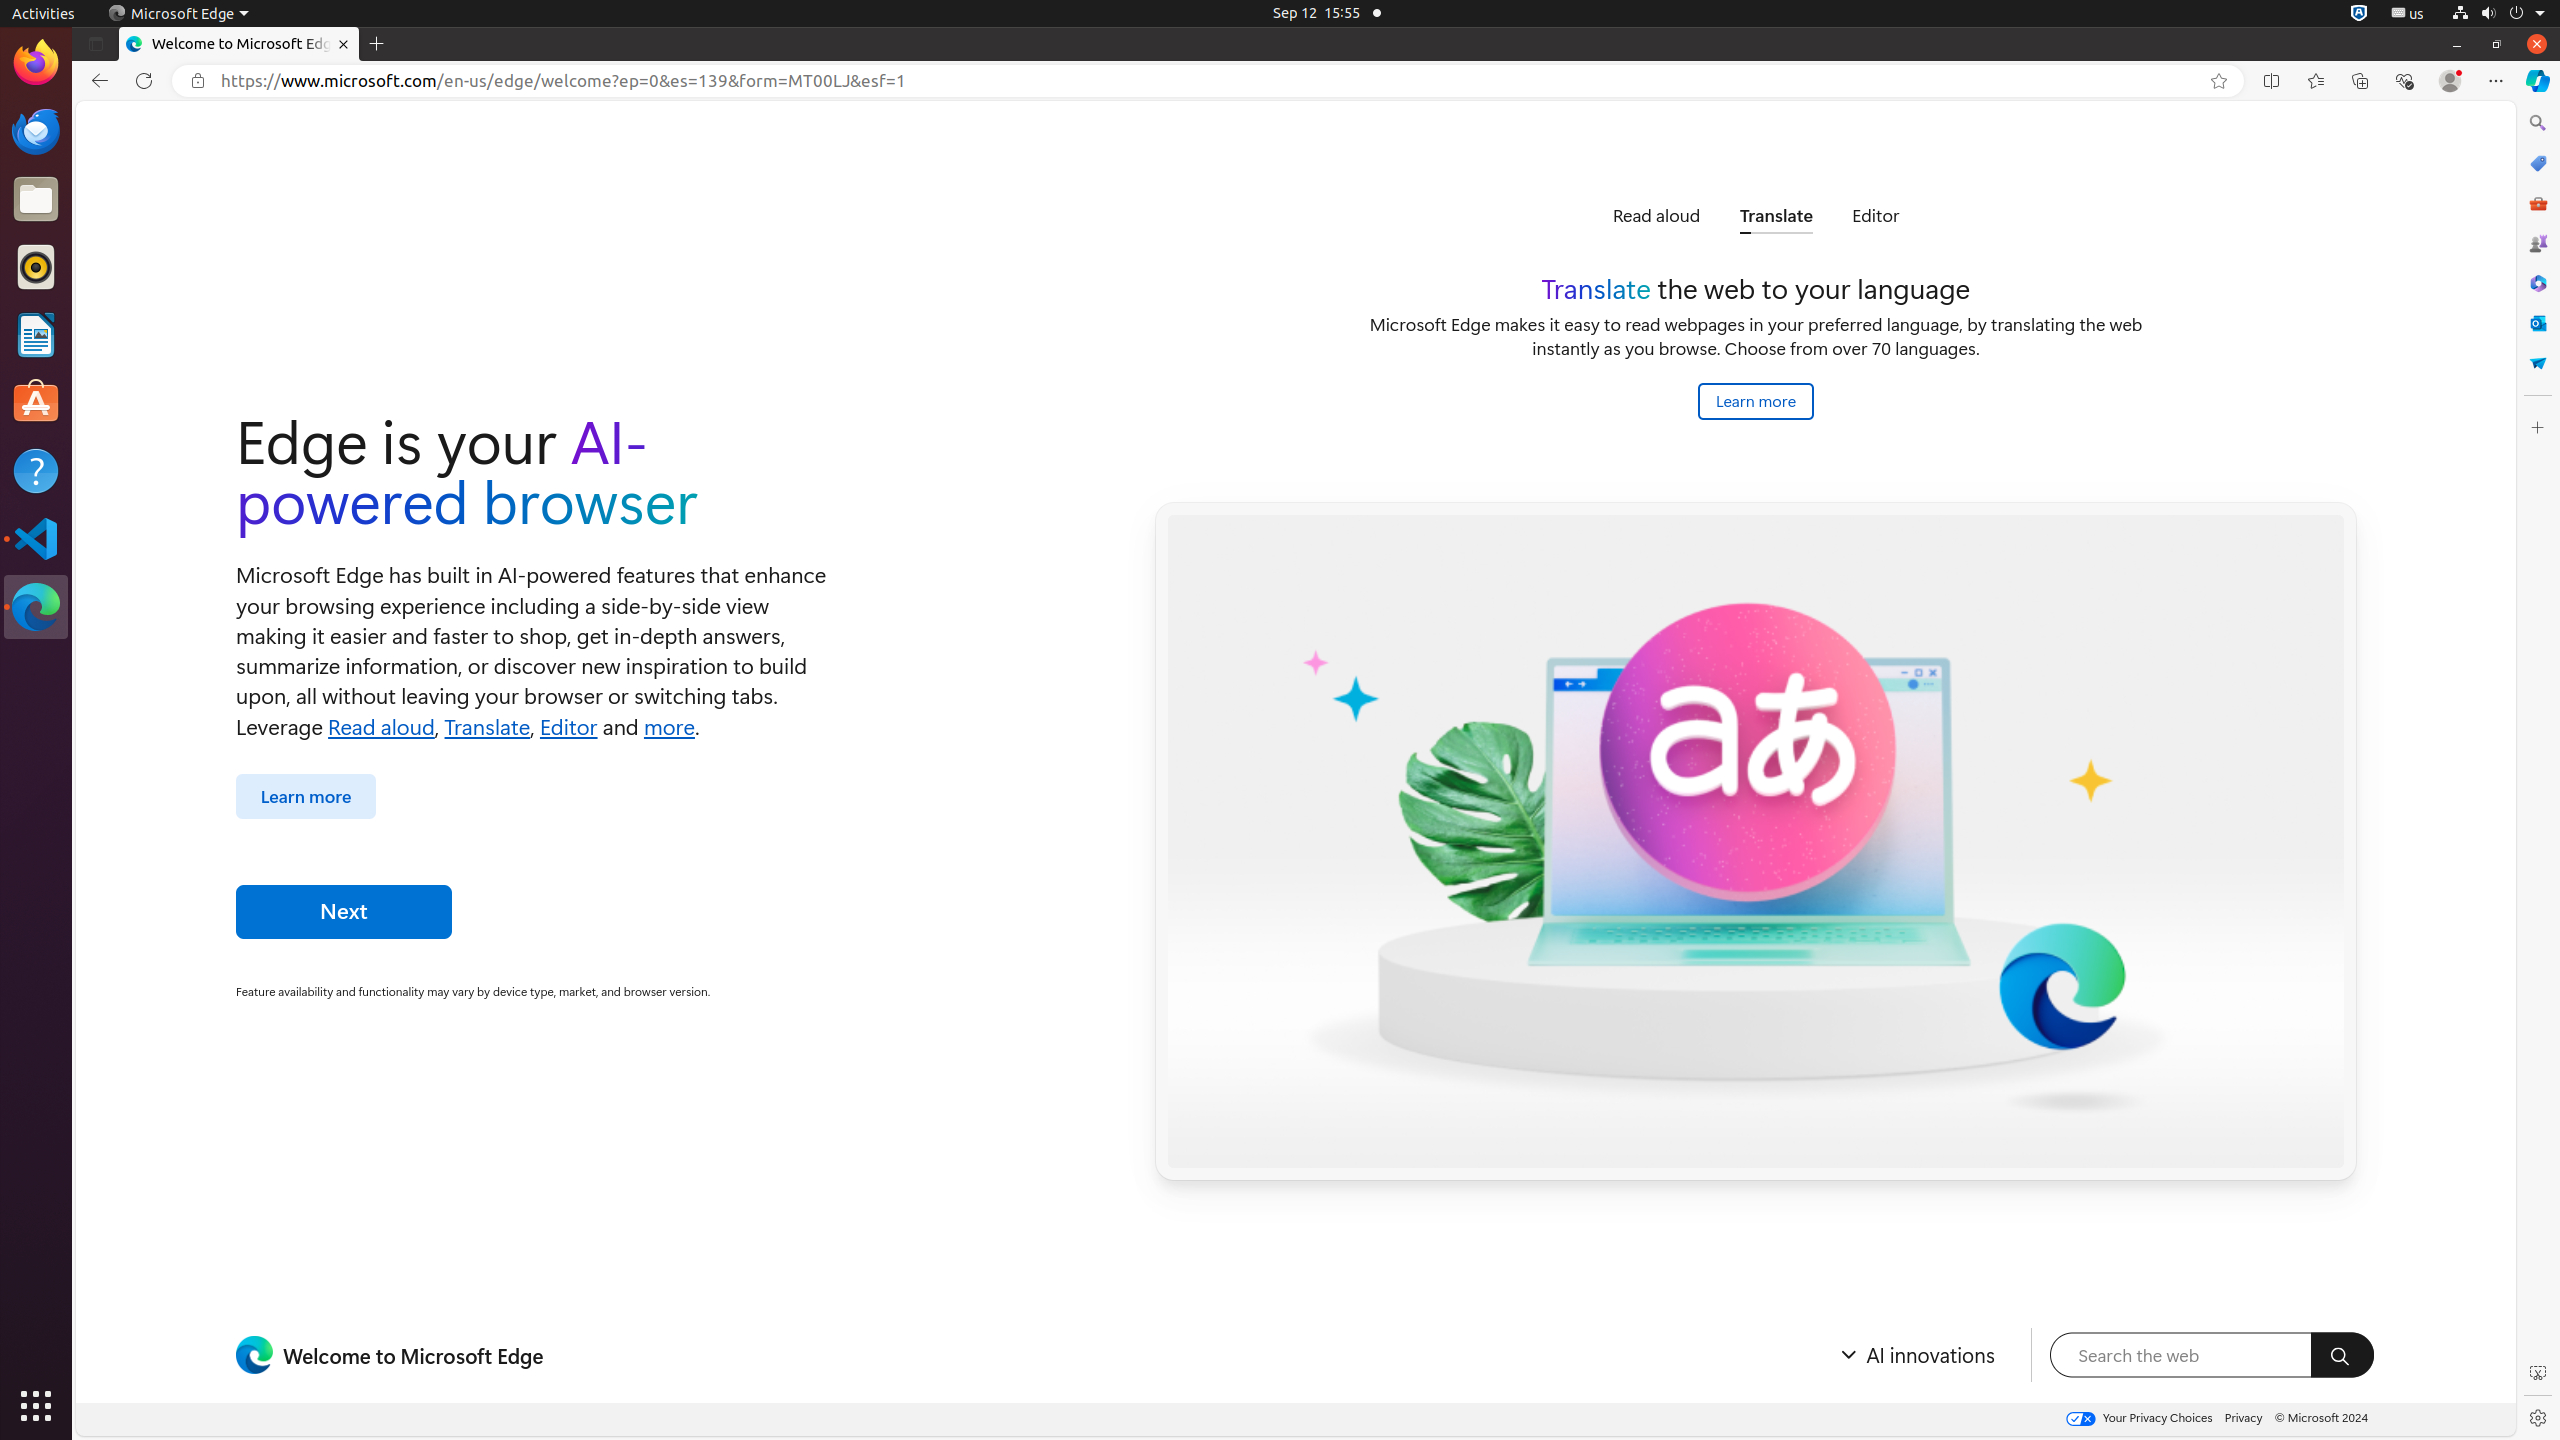 The image size is (2560, 1440). I want to click on Search, so click(2342, 1355).